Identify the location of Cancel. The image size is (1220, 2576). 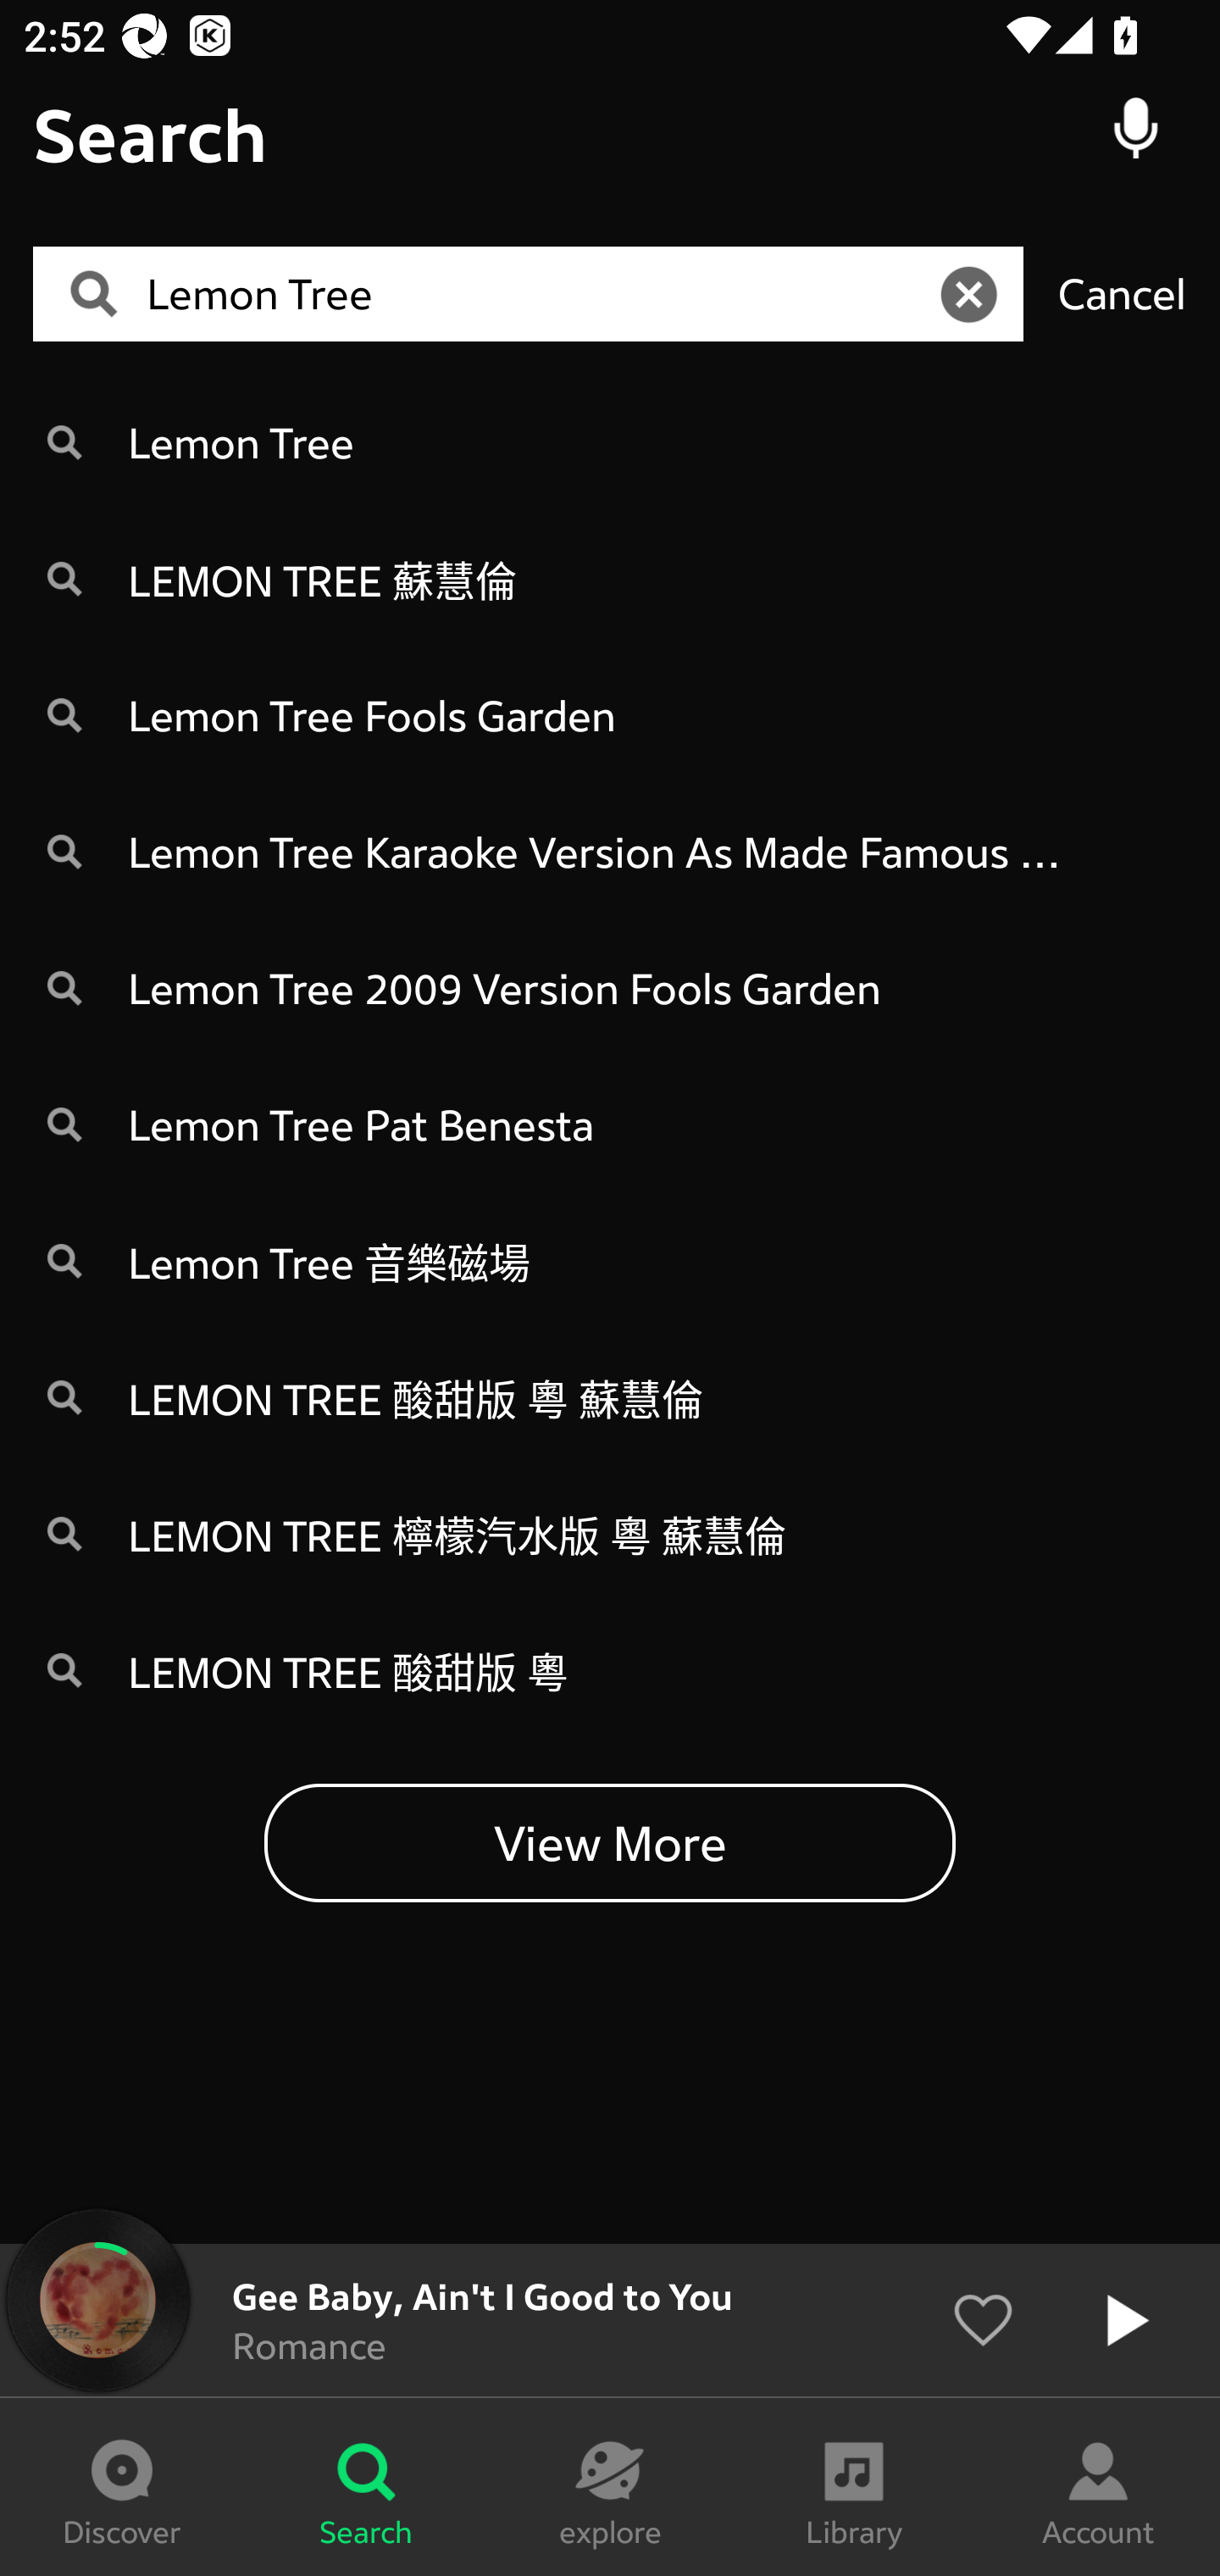
(1122, 293).